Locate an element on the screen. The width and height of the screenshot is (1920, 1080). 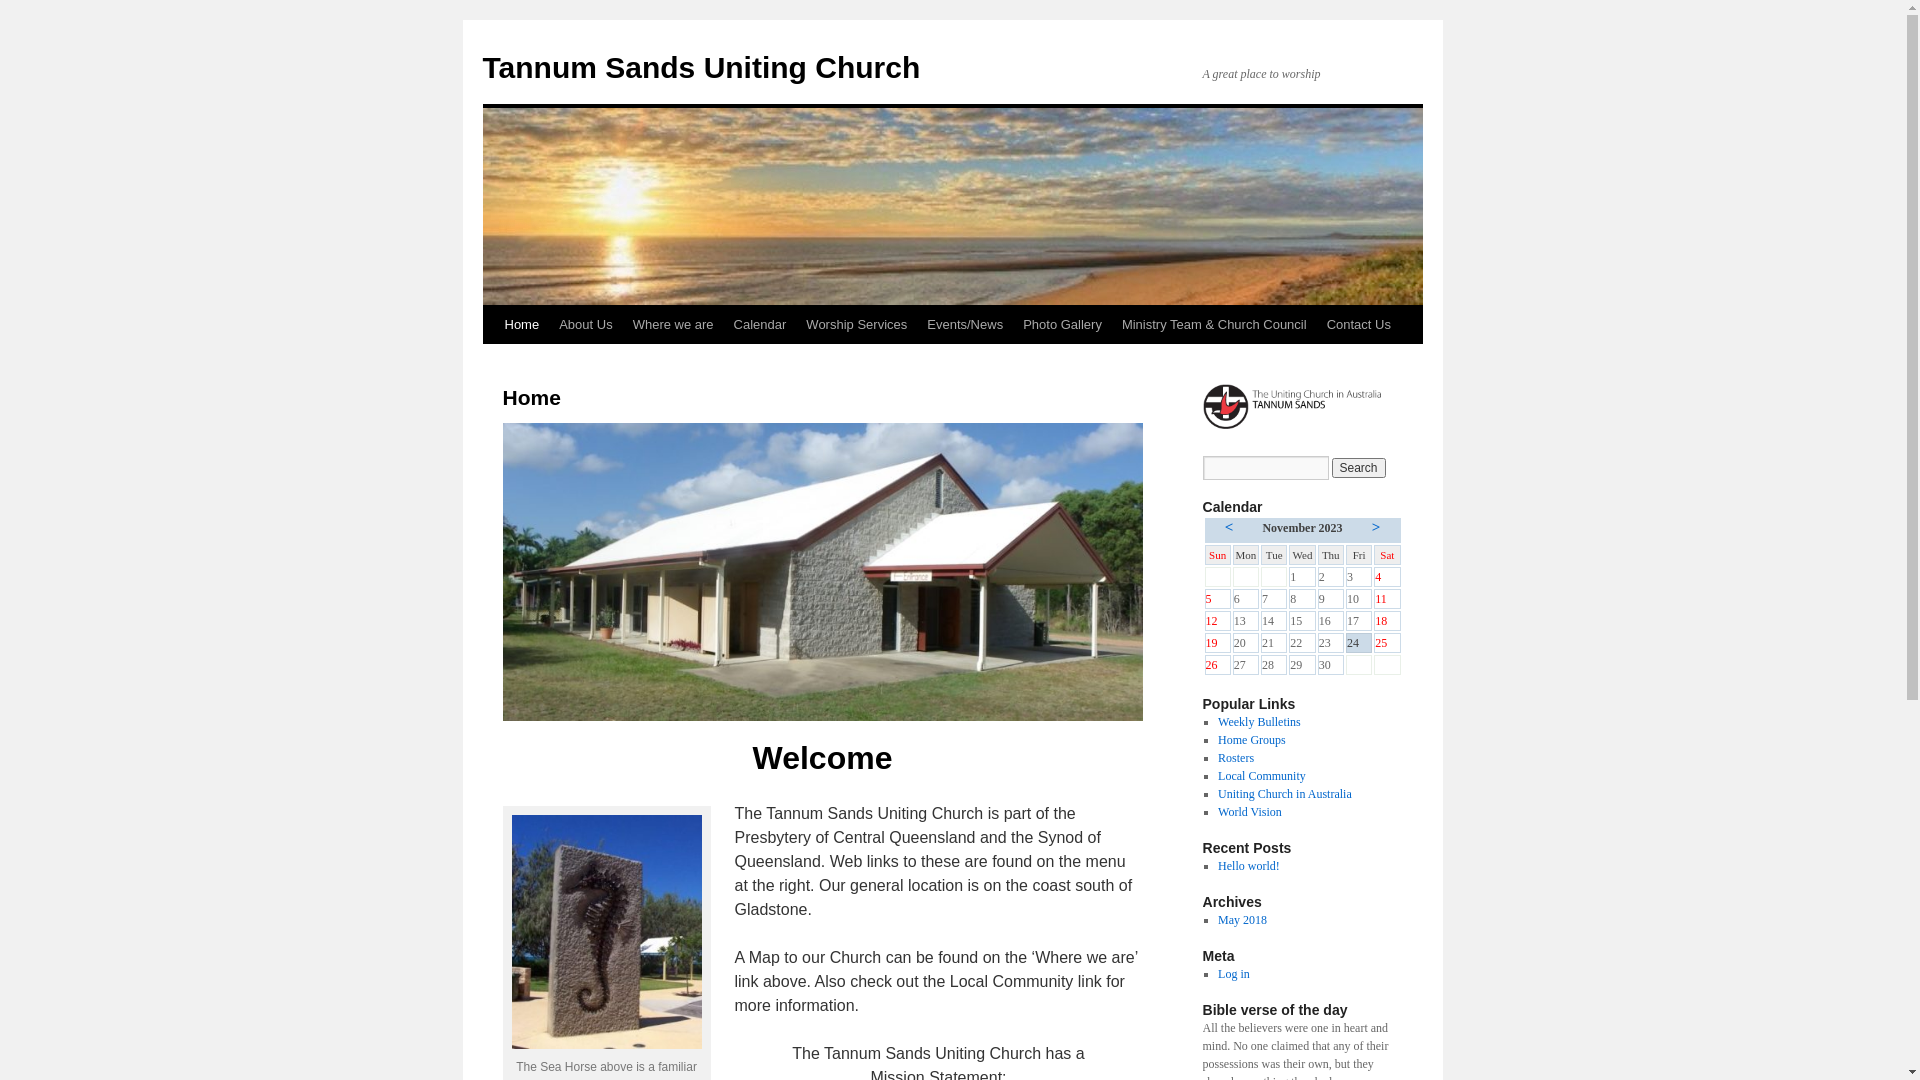
Search is located at coordinates (1359, 468).